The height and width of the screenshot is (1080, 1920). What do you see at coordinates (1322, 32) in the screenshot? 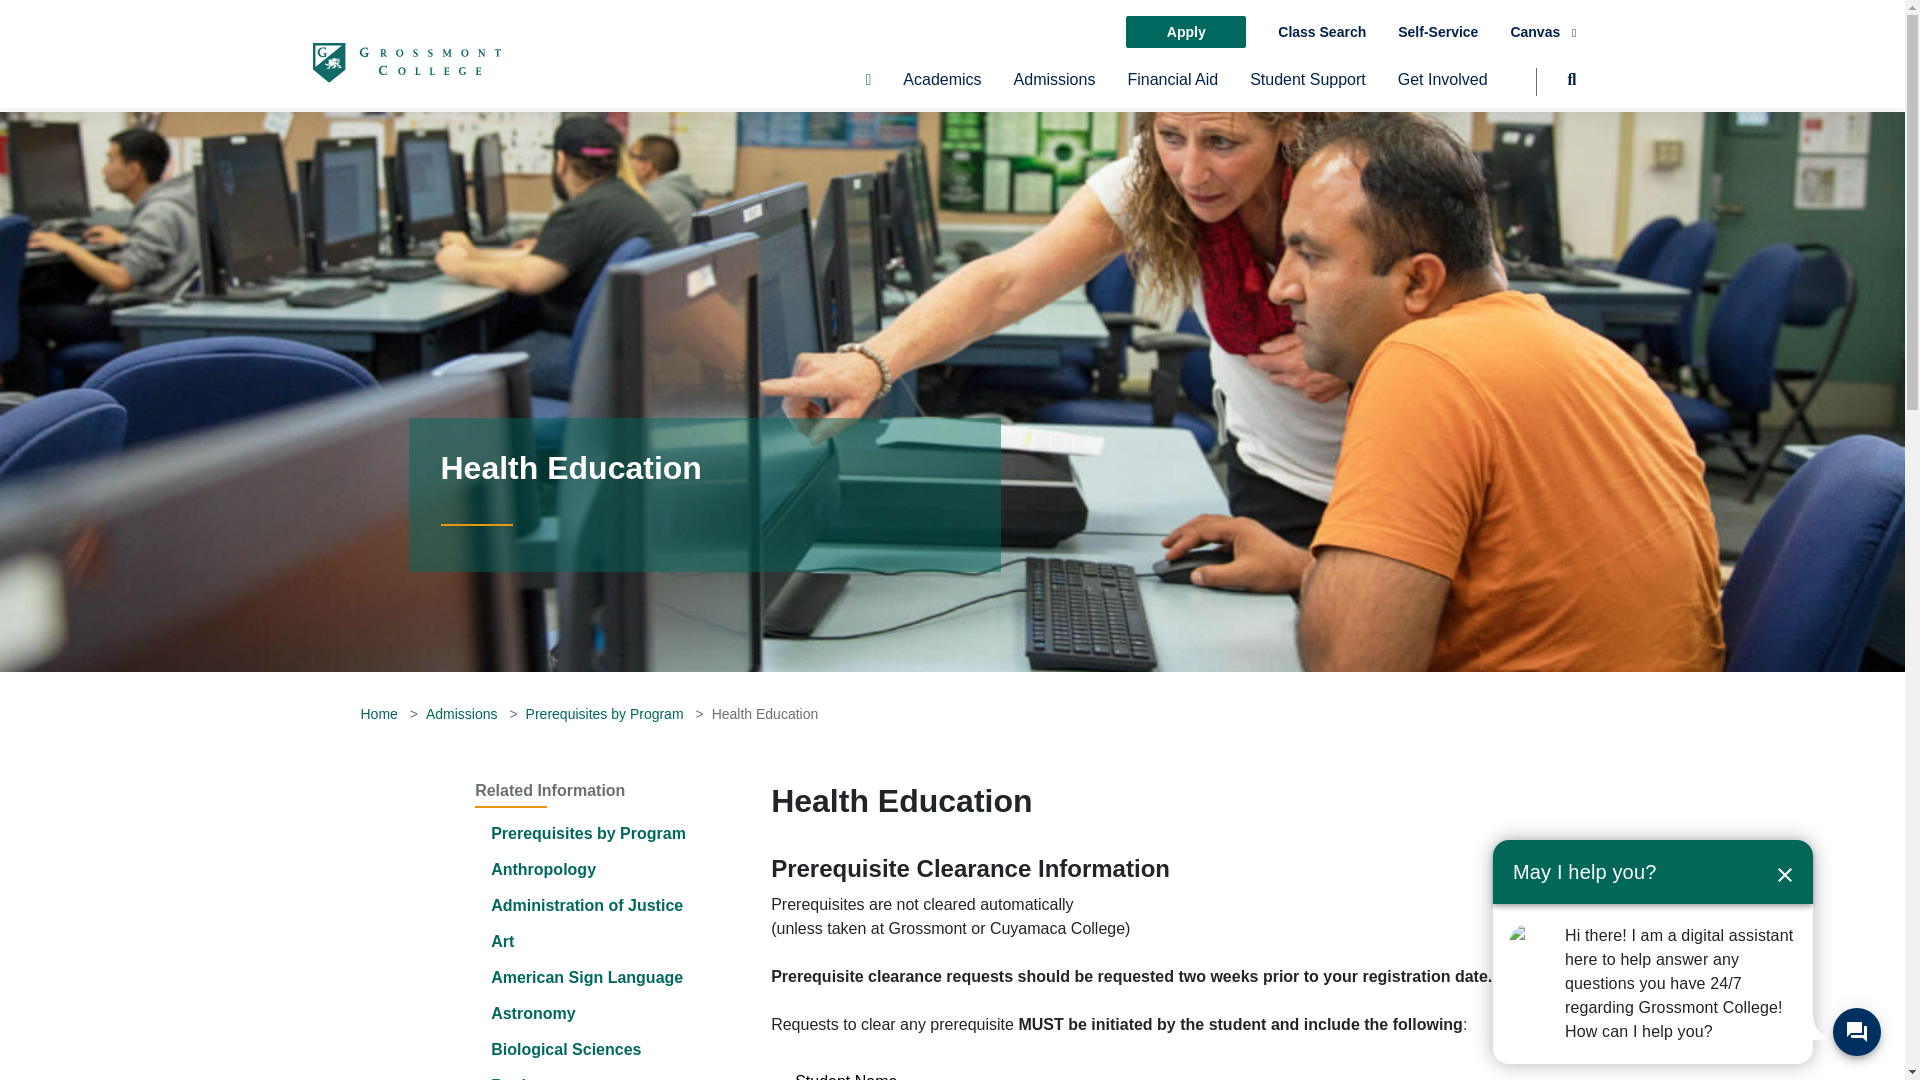
I see `Class Search` at bounding box center [1322, 32].